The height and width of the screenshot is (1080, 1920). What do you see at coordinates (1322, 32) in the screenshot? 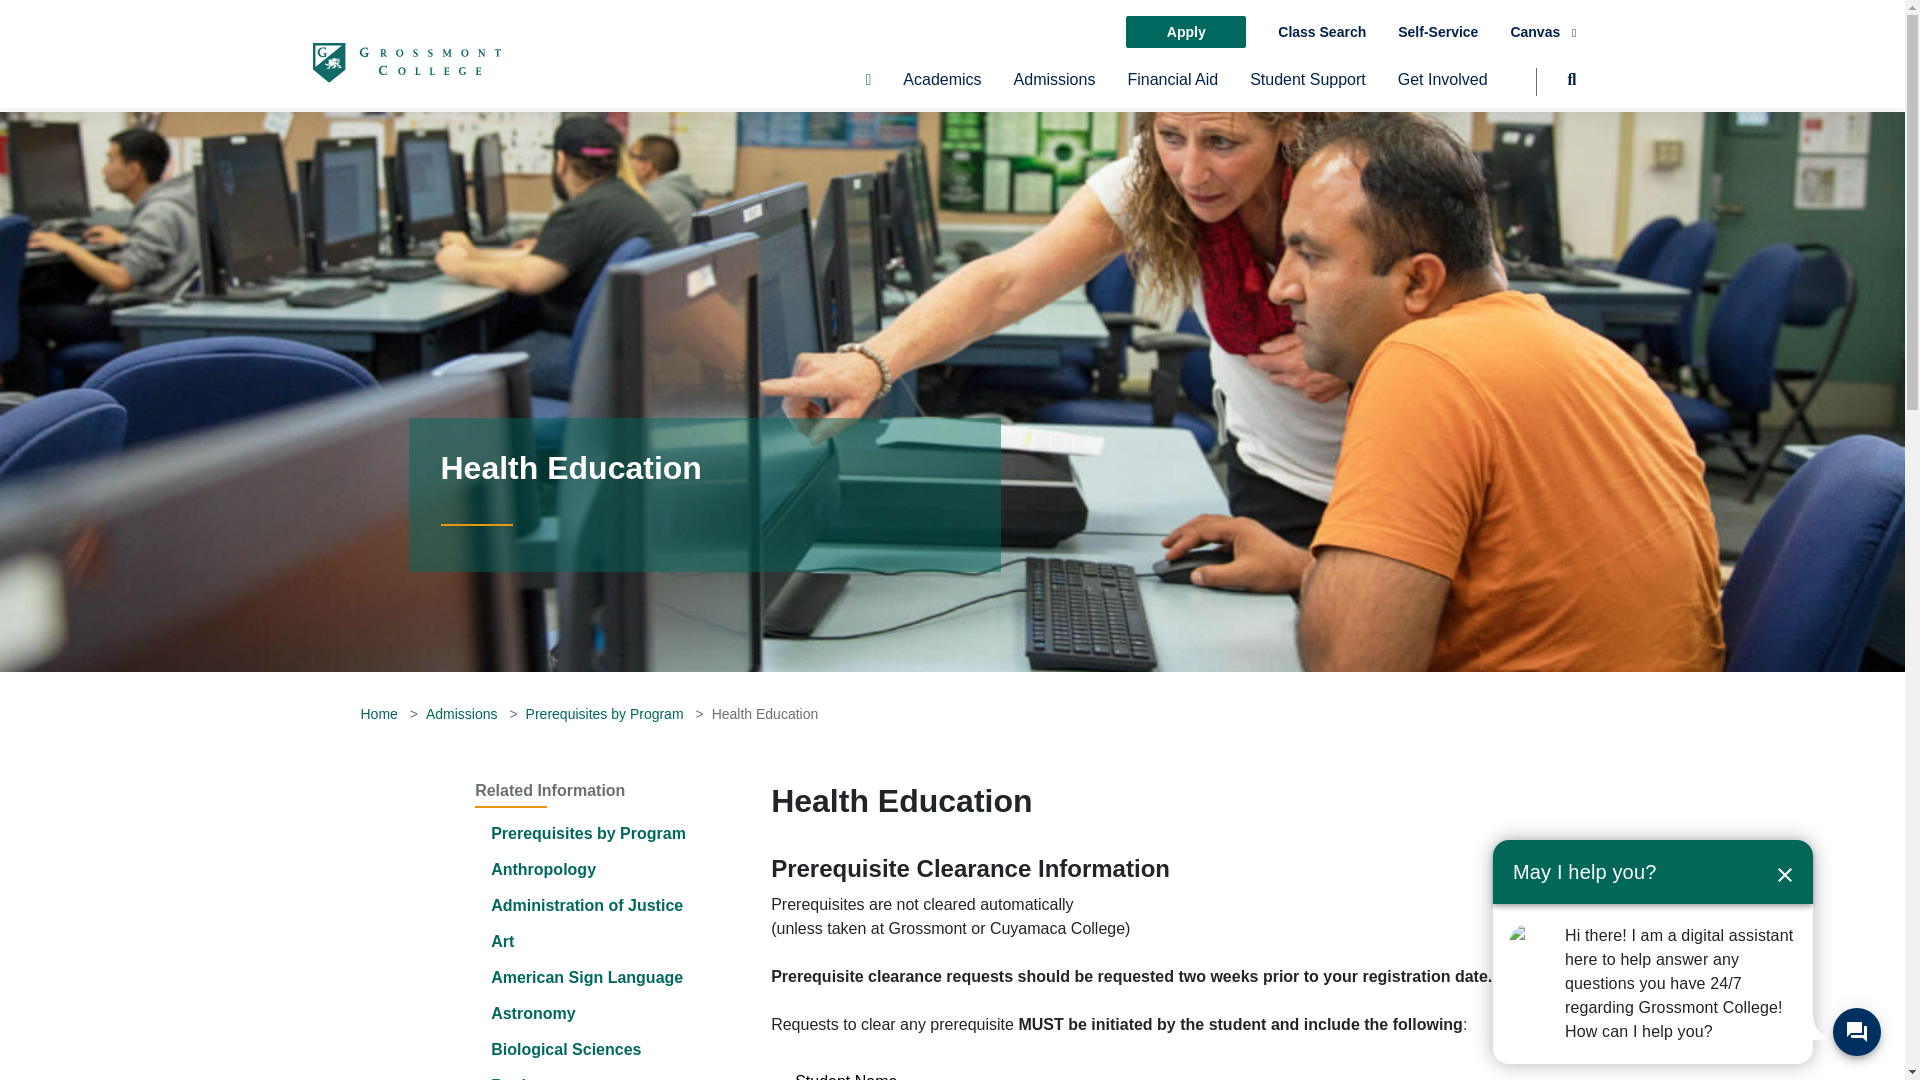
I see `Class Search` at bounding box center [1322, 32].